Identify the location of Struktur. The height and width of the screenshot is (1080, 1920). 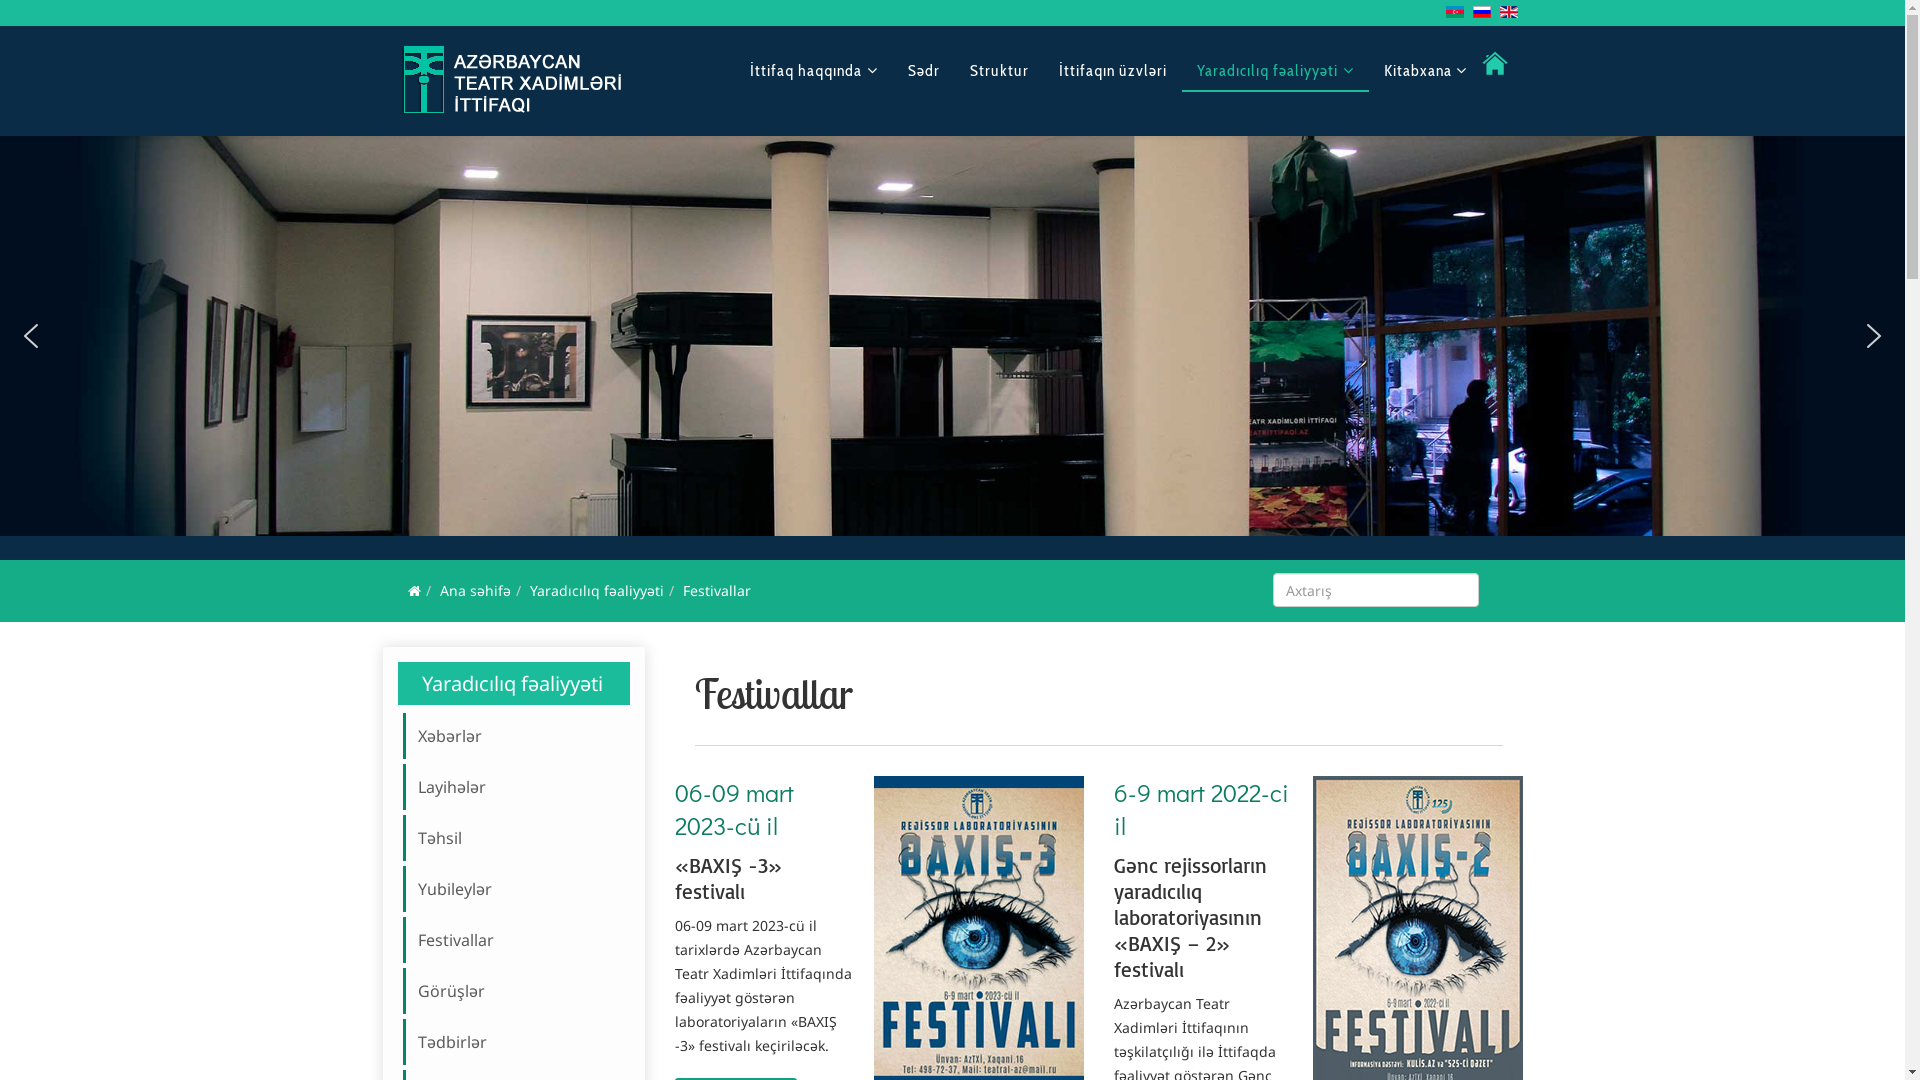
(998, 71).